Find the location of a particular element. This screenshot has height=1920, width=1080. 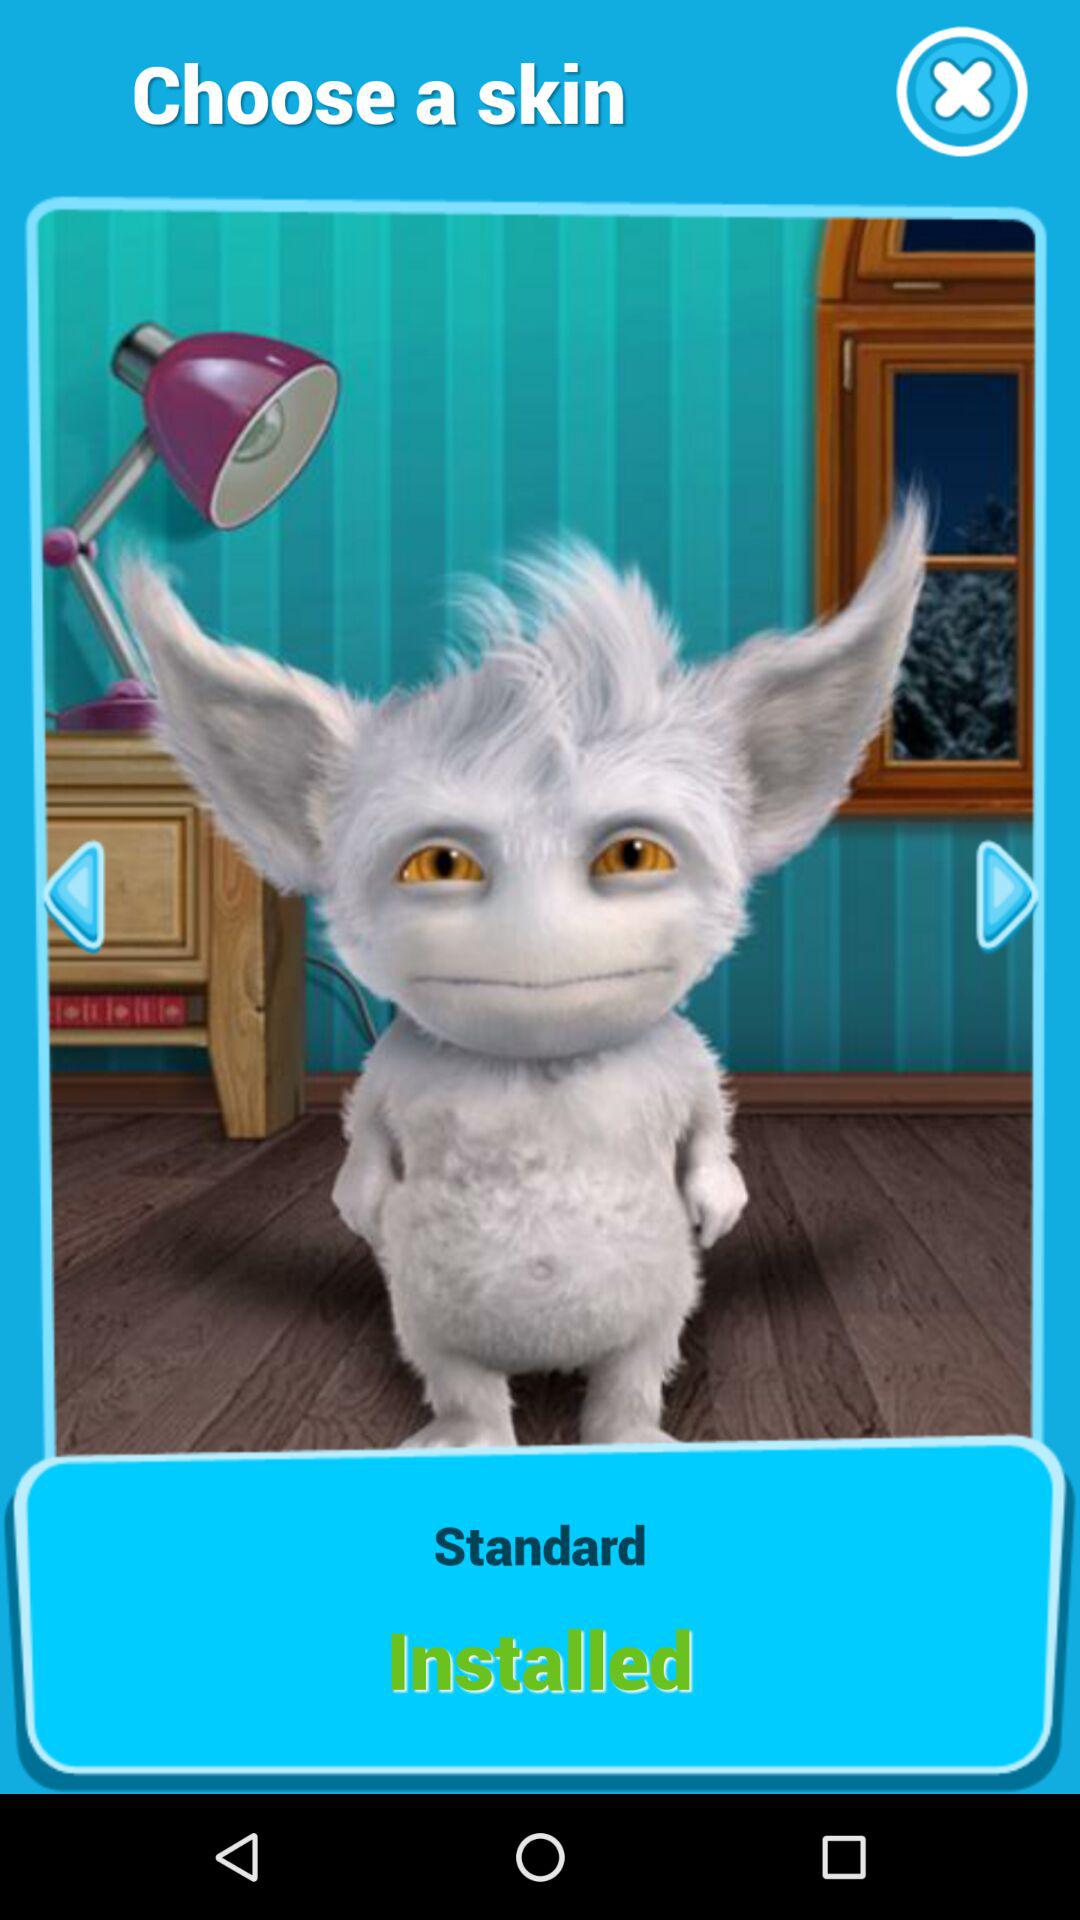

go to next page is located at coordinates (1007, 896).